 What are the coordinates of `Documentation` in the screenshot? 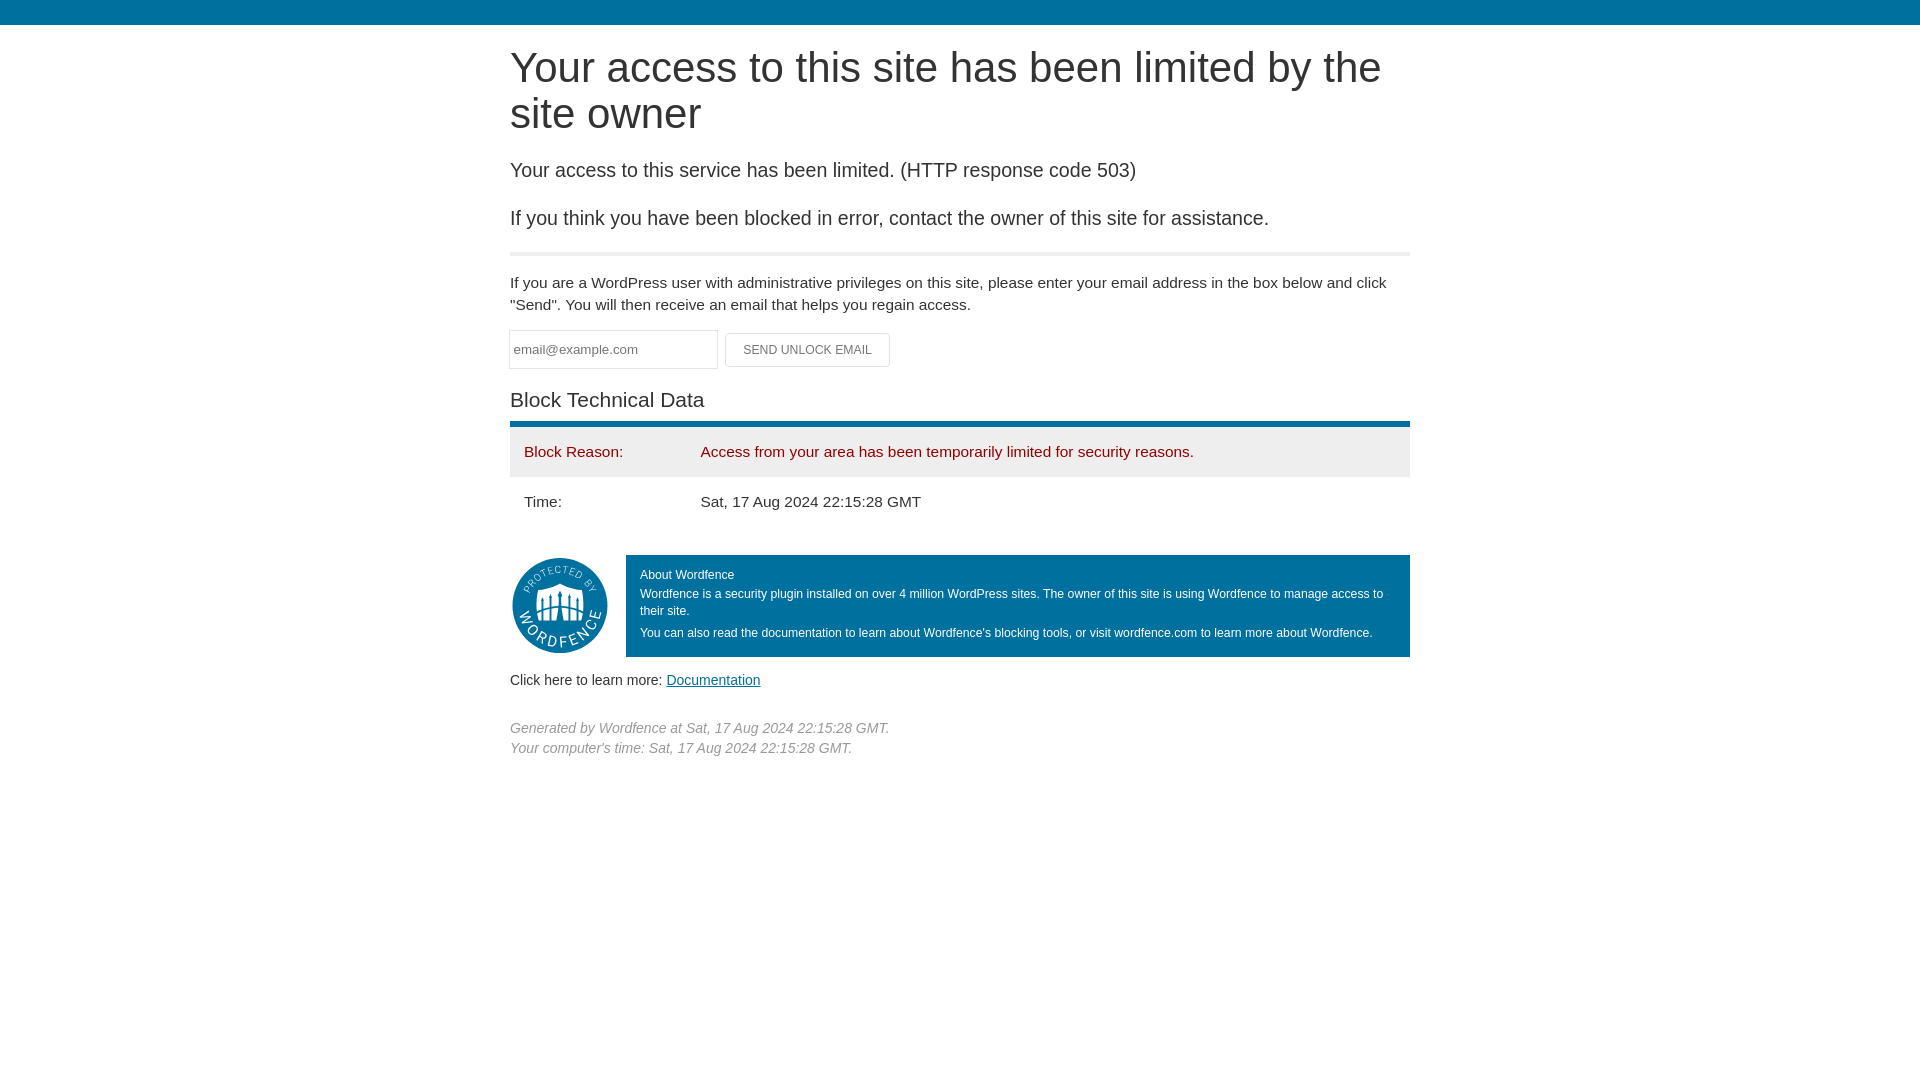 It's located at (713, 679).